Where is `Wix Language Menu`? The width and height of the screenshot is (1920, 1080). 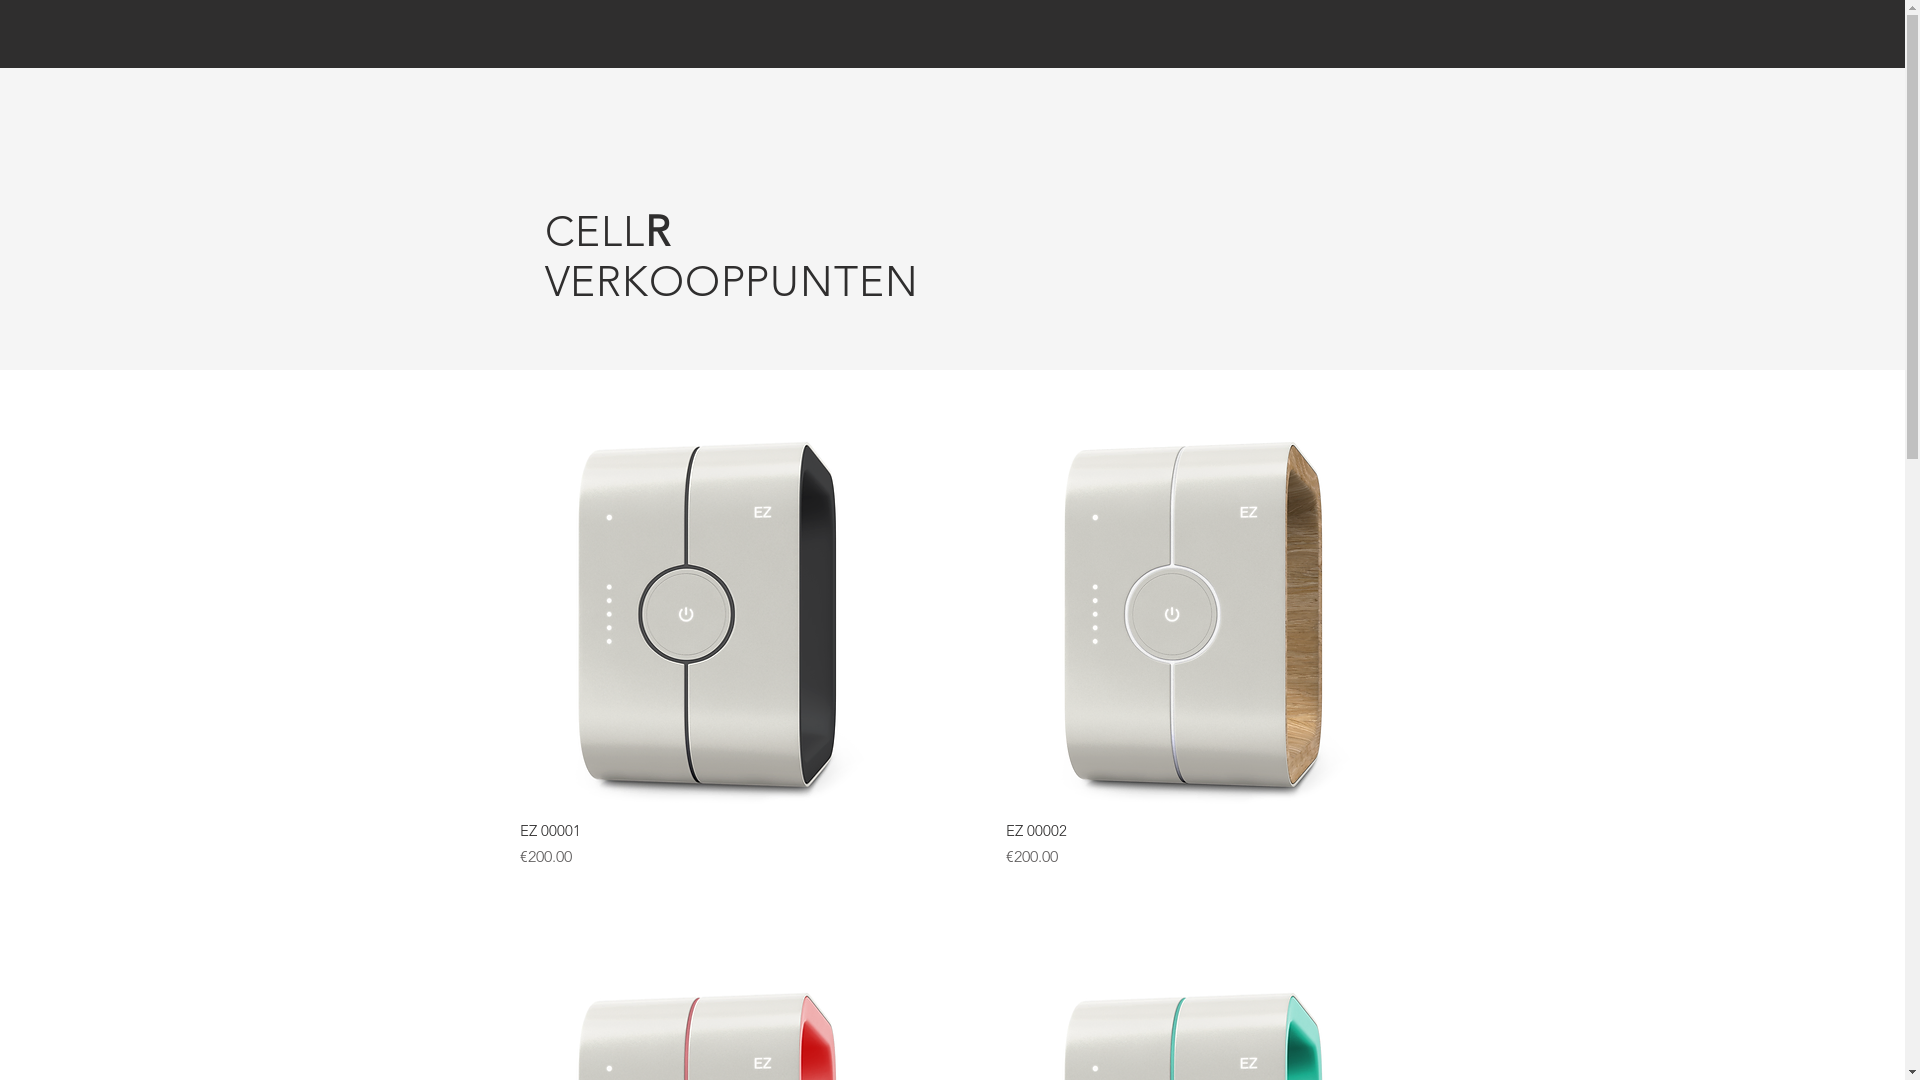 Wix Language Menu is located at coordinates (534, 38).